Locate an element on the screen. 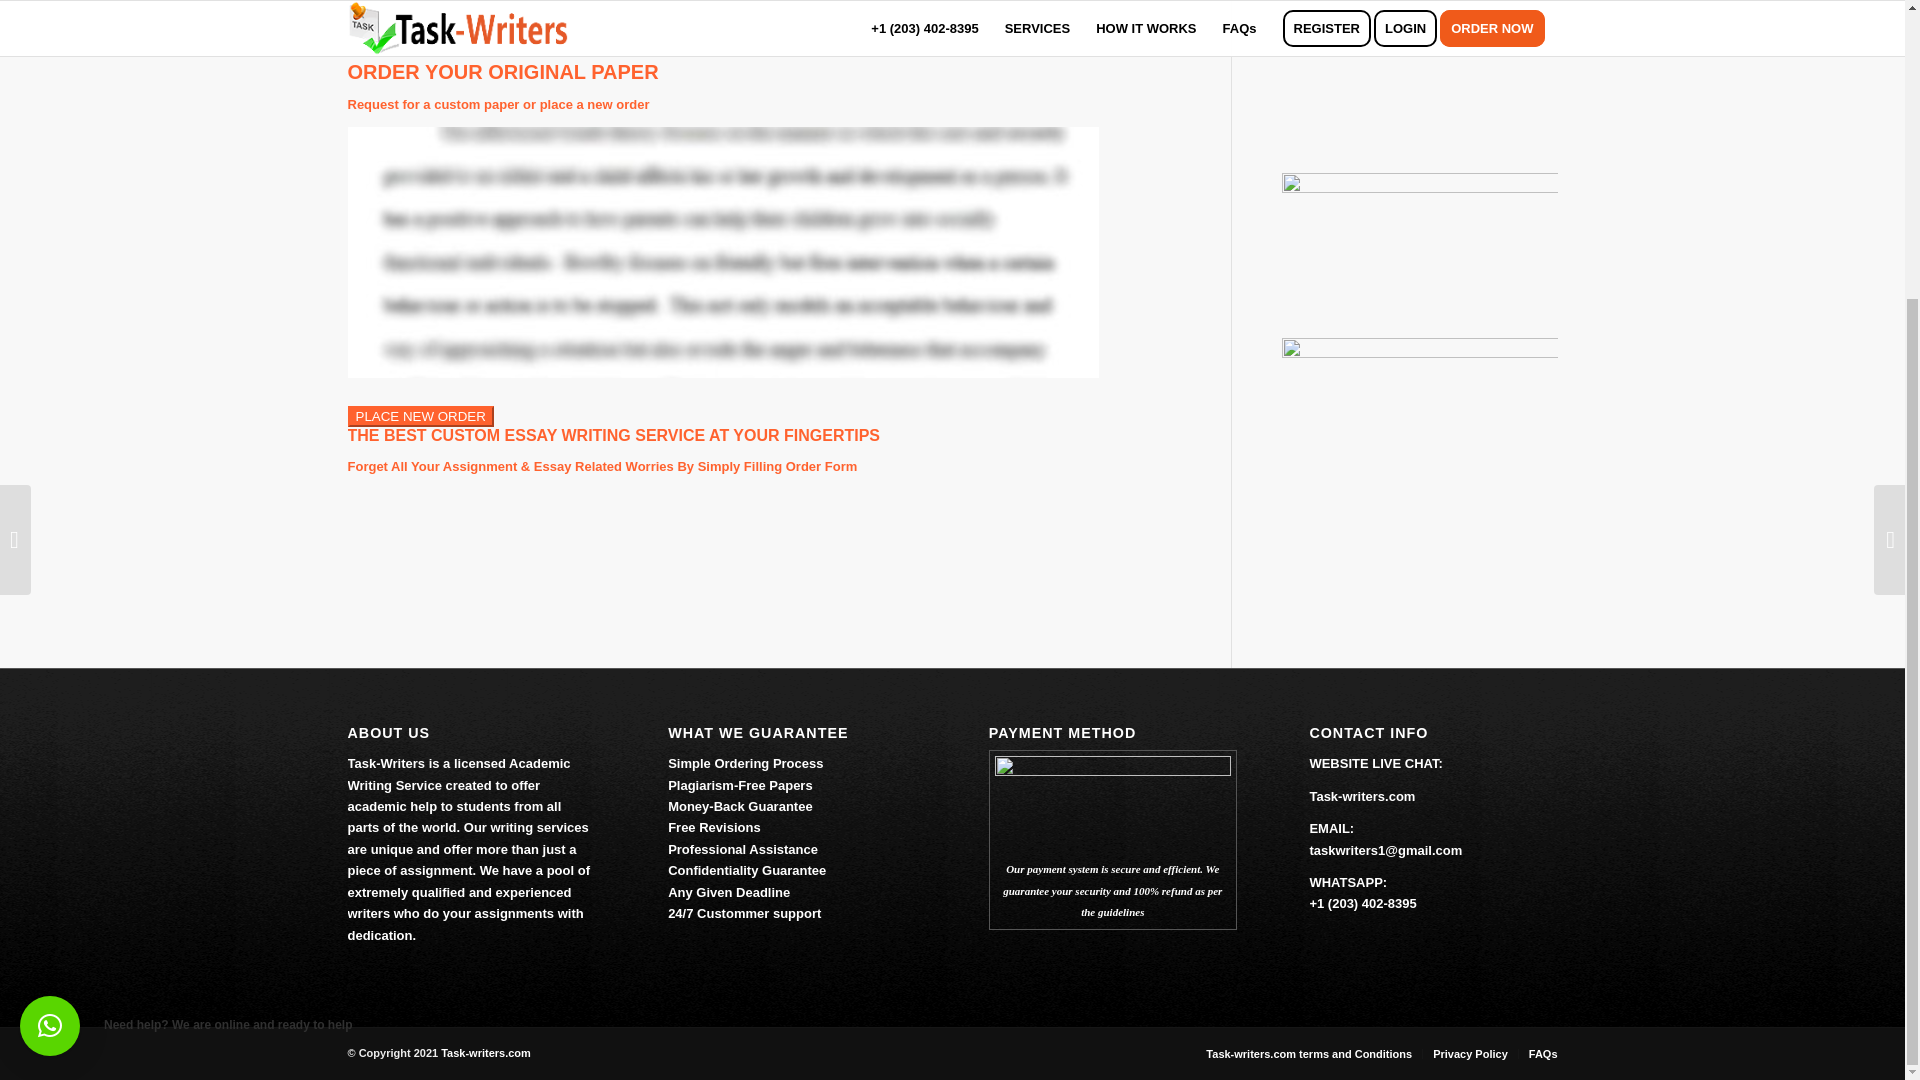 The width and height of the screenshot is (1920, 1080). PLACE NEW ORDER is located at coordinates (420, 416).